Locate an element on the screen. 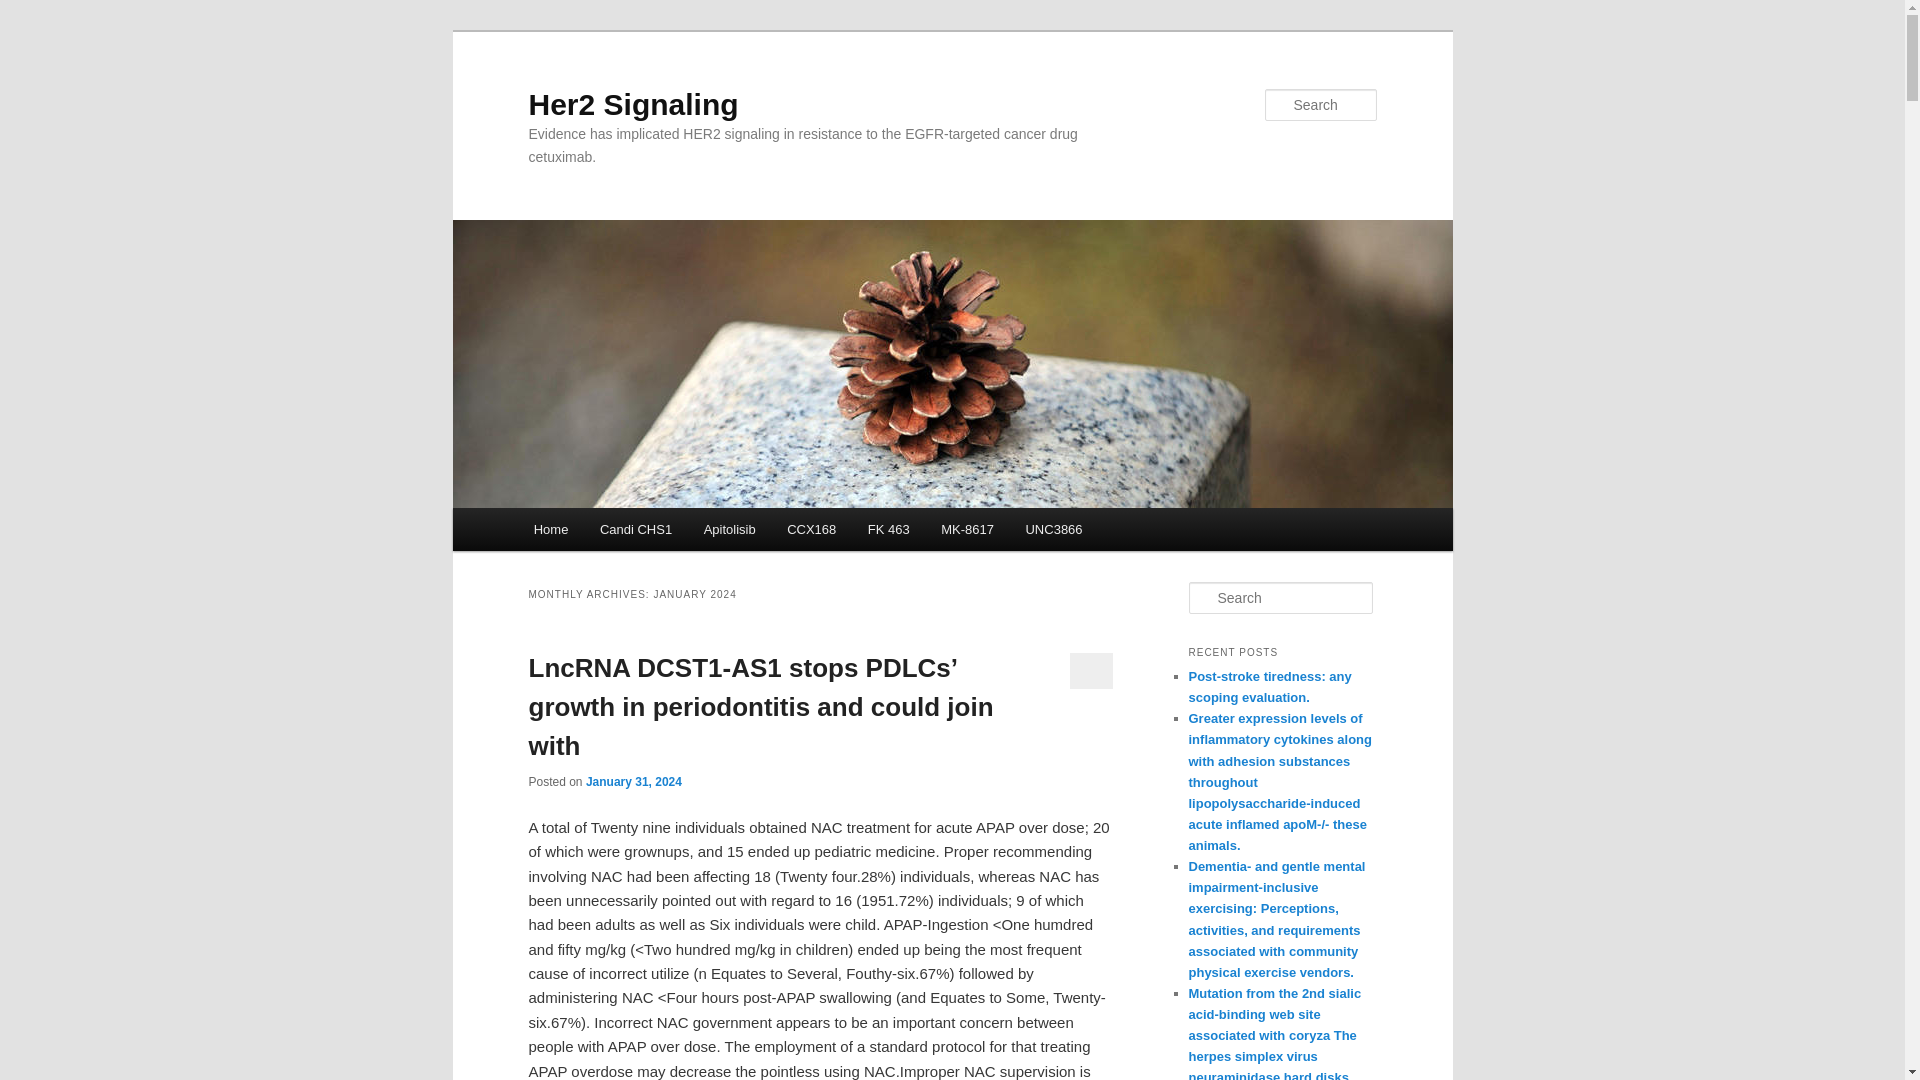 The image size is (1920, 1080). Candi CHS1 is located at coordinates (635, 528).